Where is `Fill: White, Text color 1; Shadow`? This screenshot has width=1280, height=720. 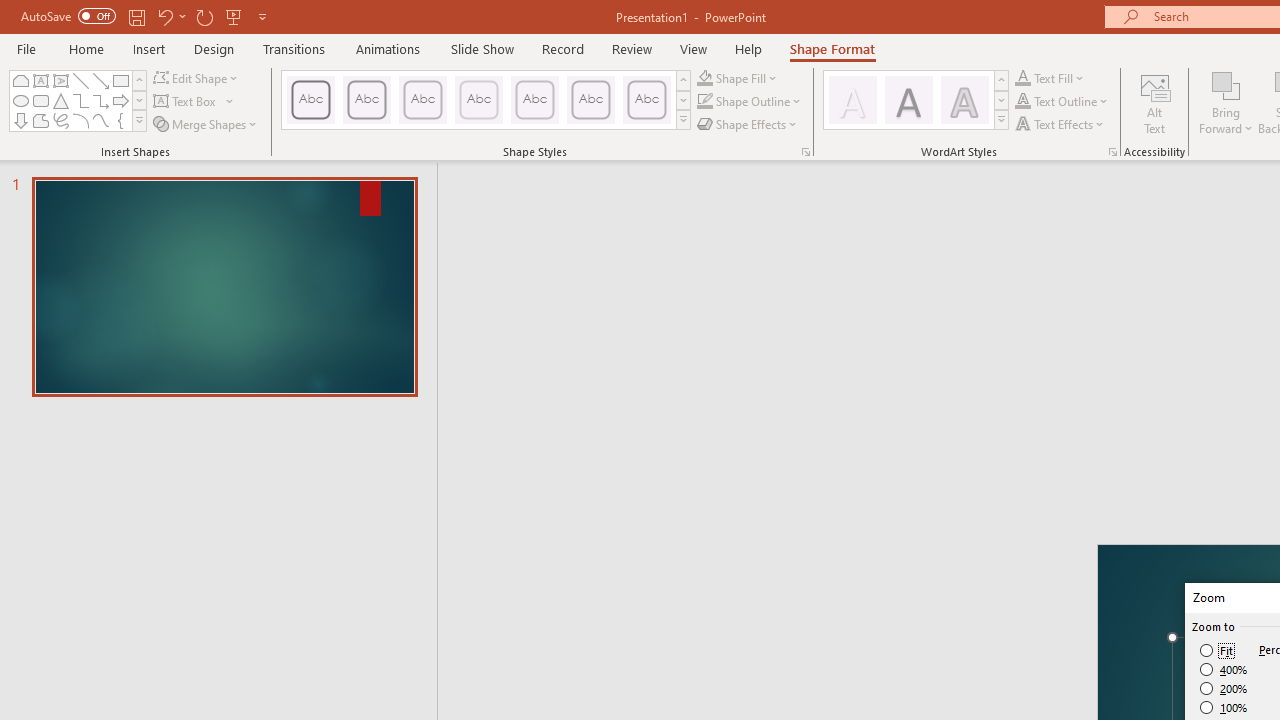
Fill: White, Text color 1; Shadow is located at coordinates (852, 100).